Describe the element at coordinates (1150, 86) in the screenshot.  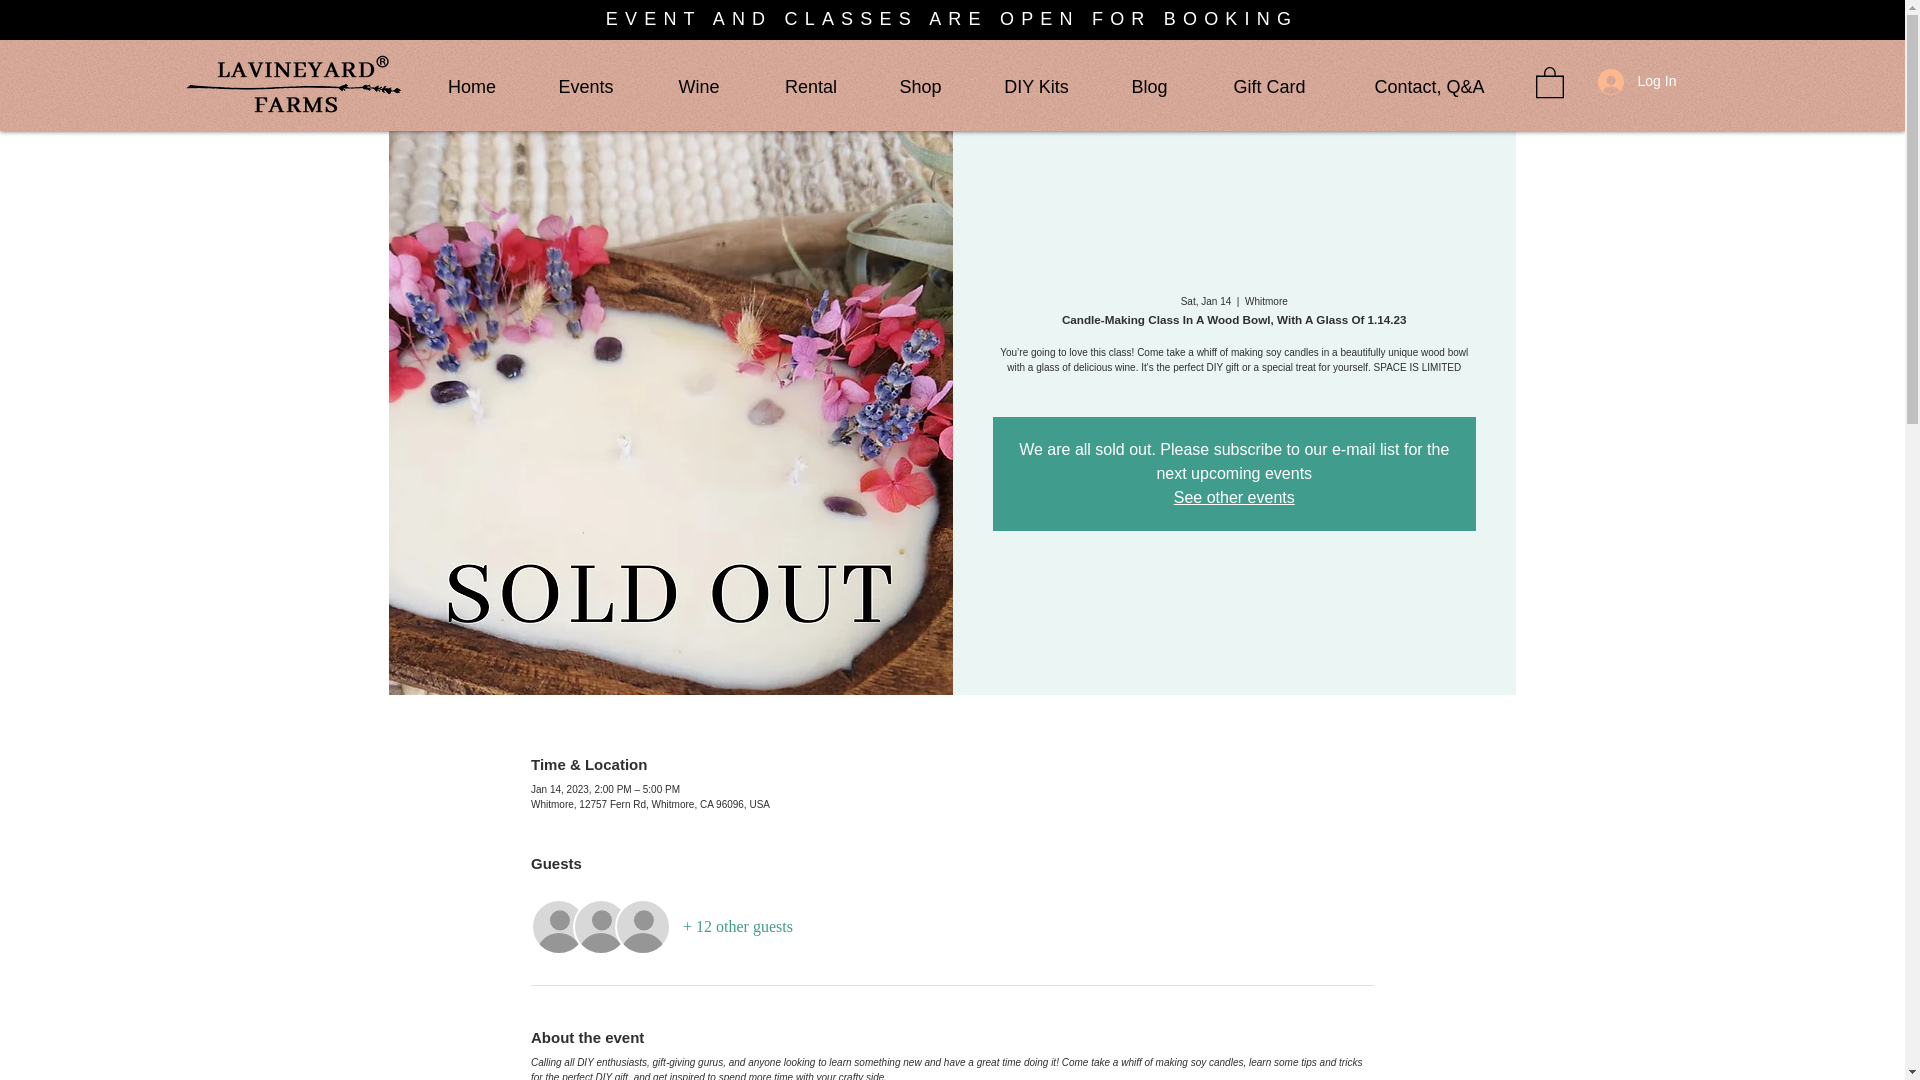
I see `Blog` at that location.